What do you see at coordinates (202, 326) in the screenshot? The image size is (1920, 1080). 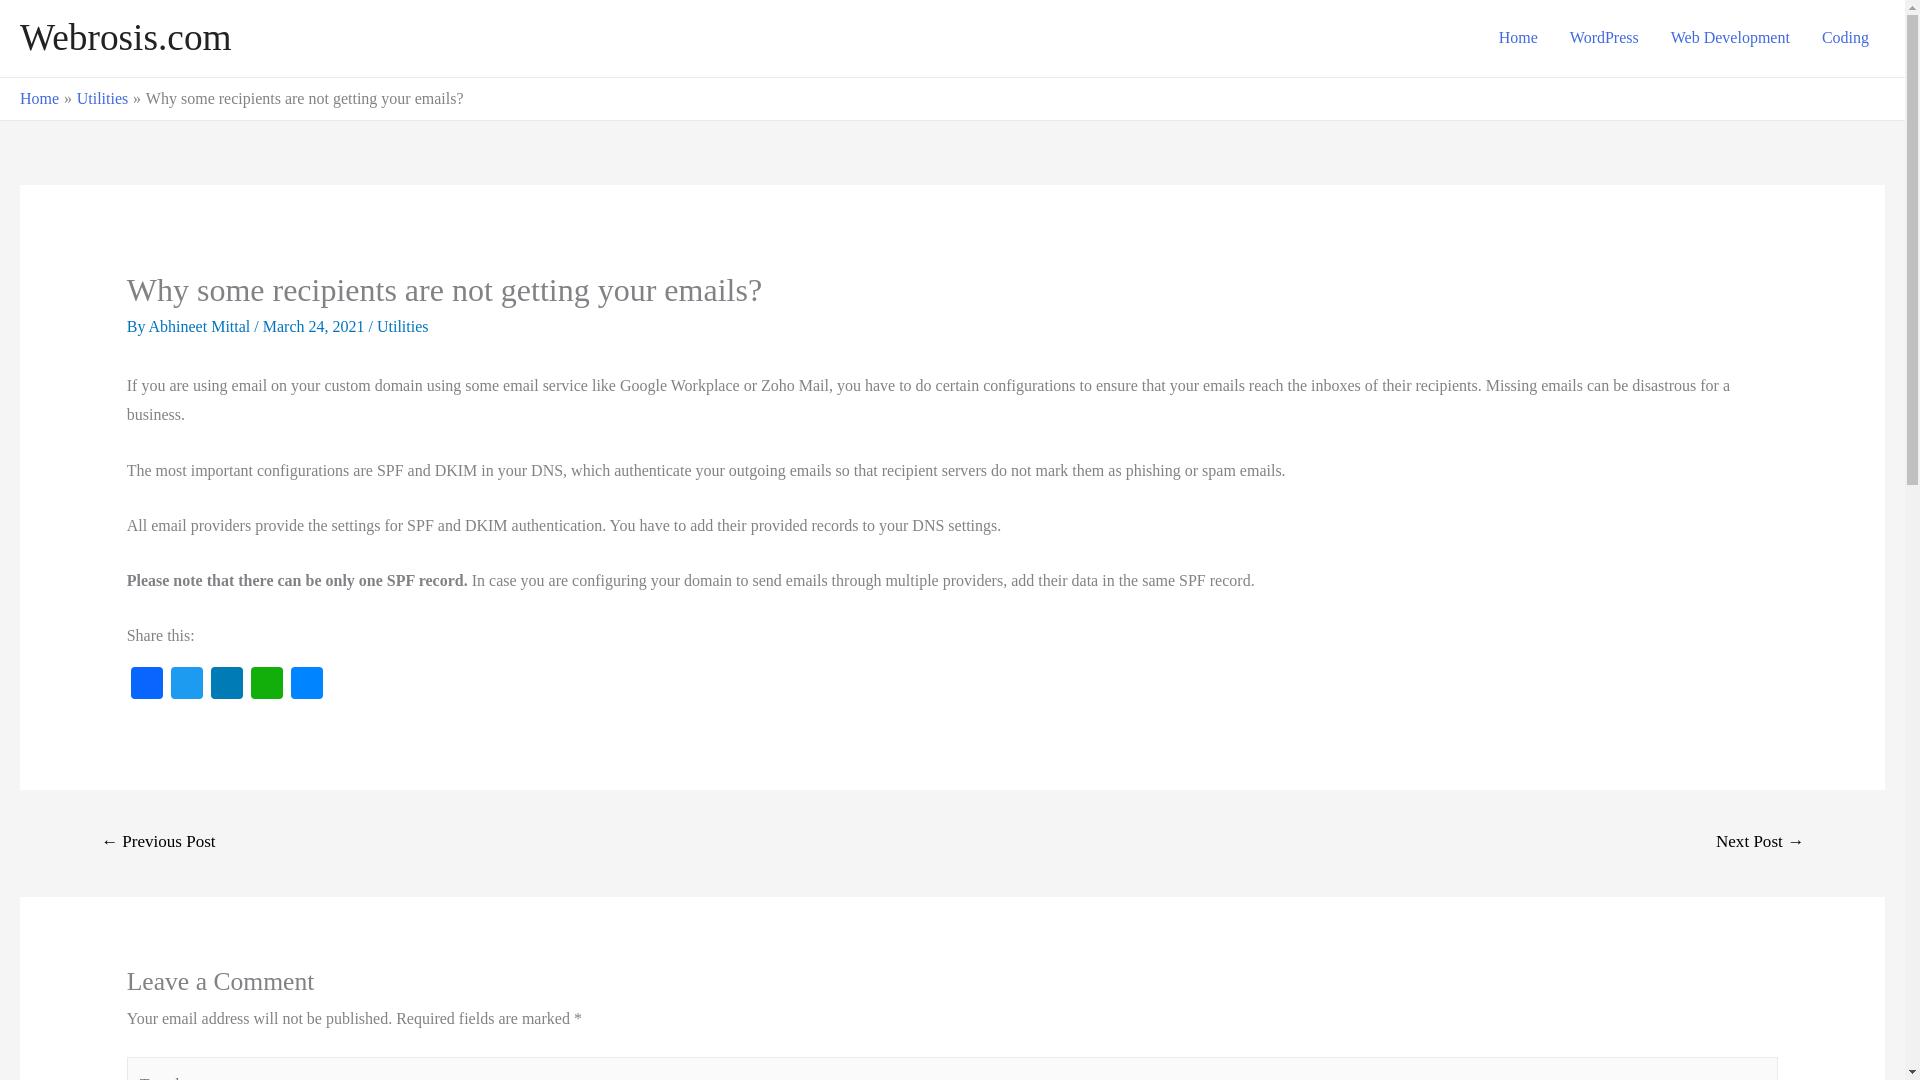 I see `Abhineet Mittal` at bounding box center [202, 326].